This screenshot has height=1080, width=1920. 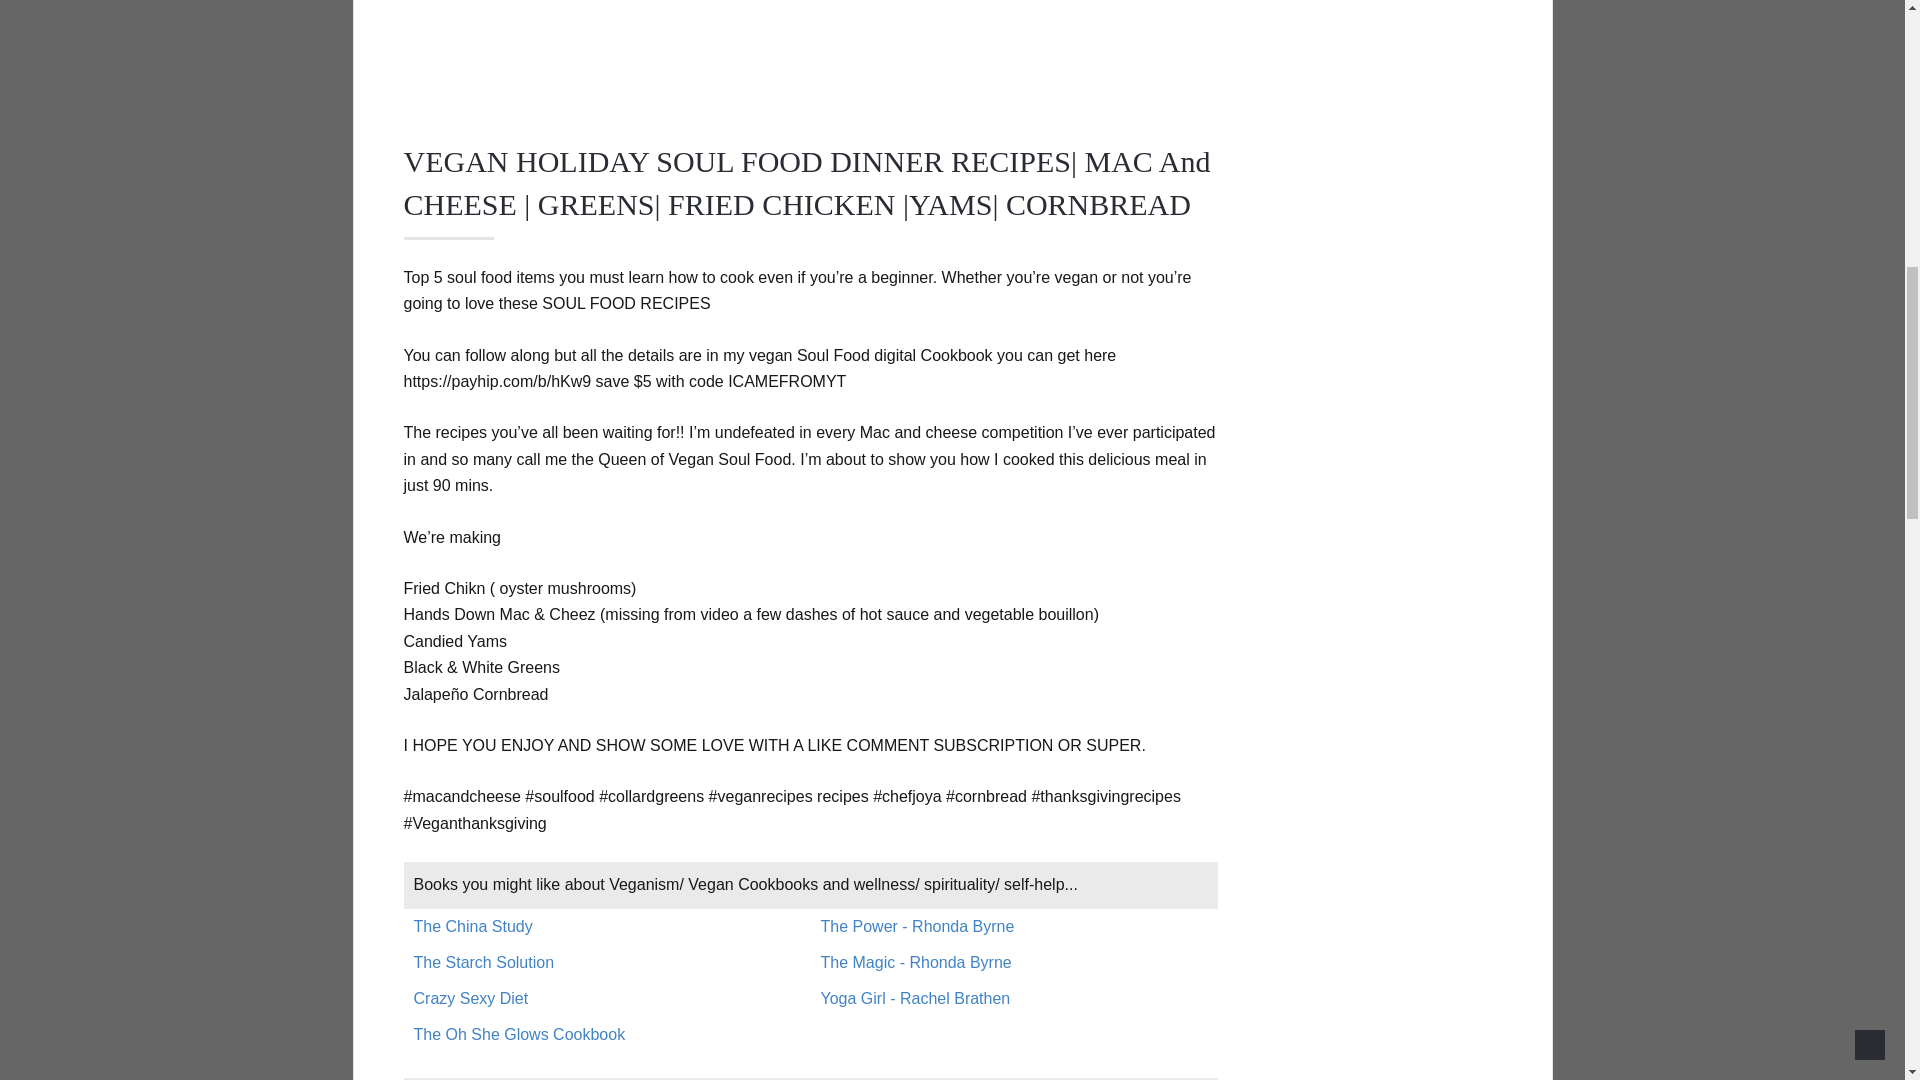 What do you see at coordinates (474, 926) in the screenshot?
I see `The China Study` at bounding box center [474, 926].